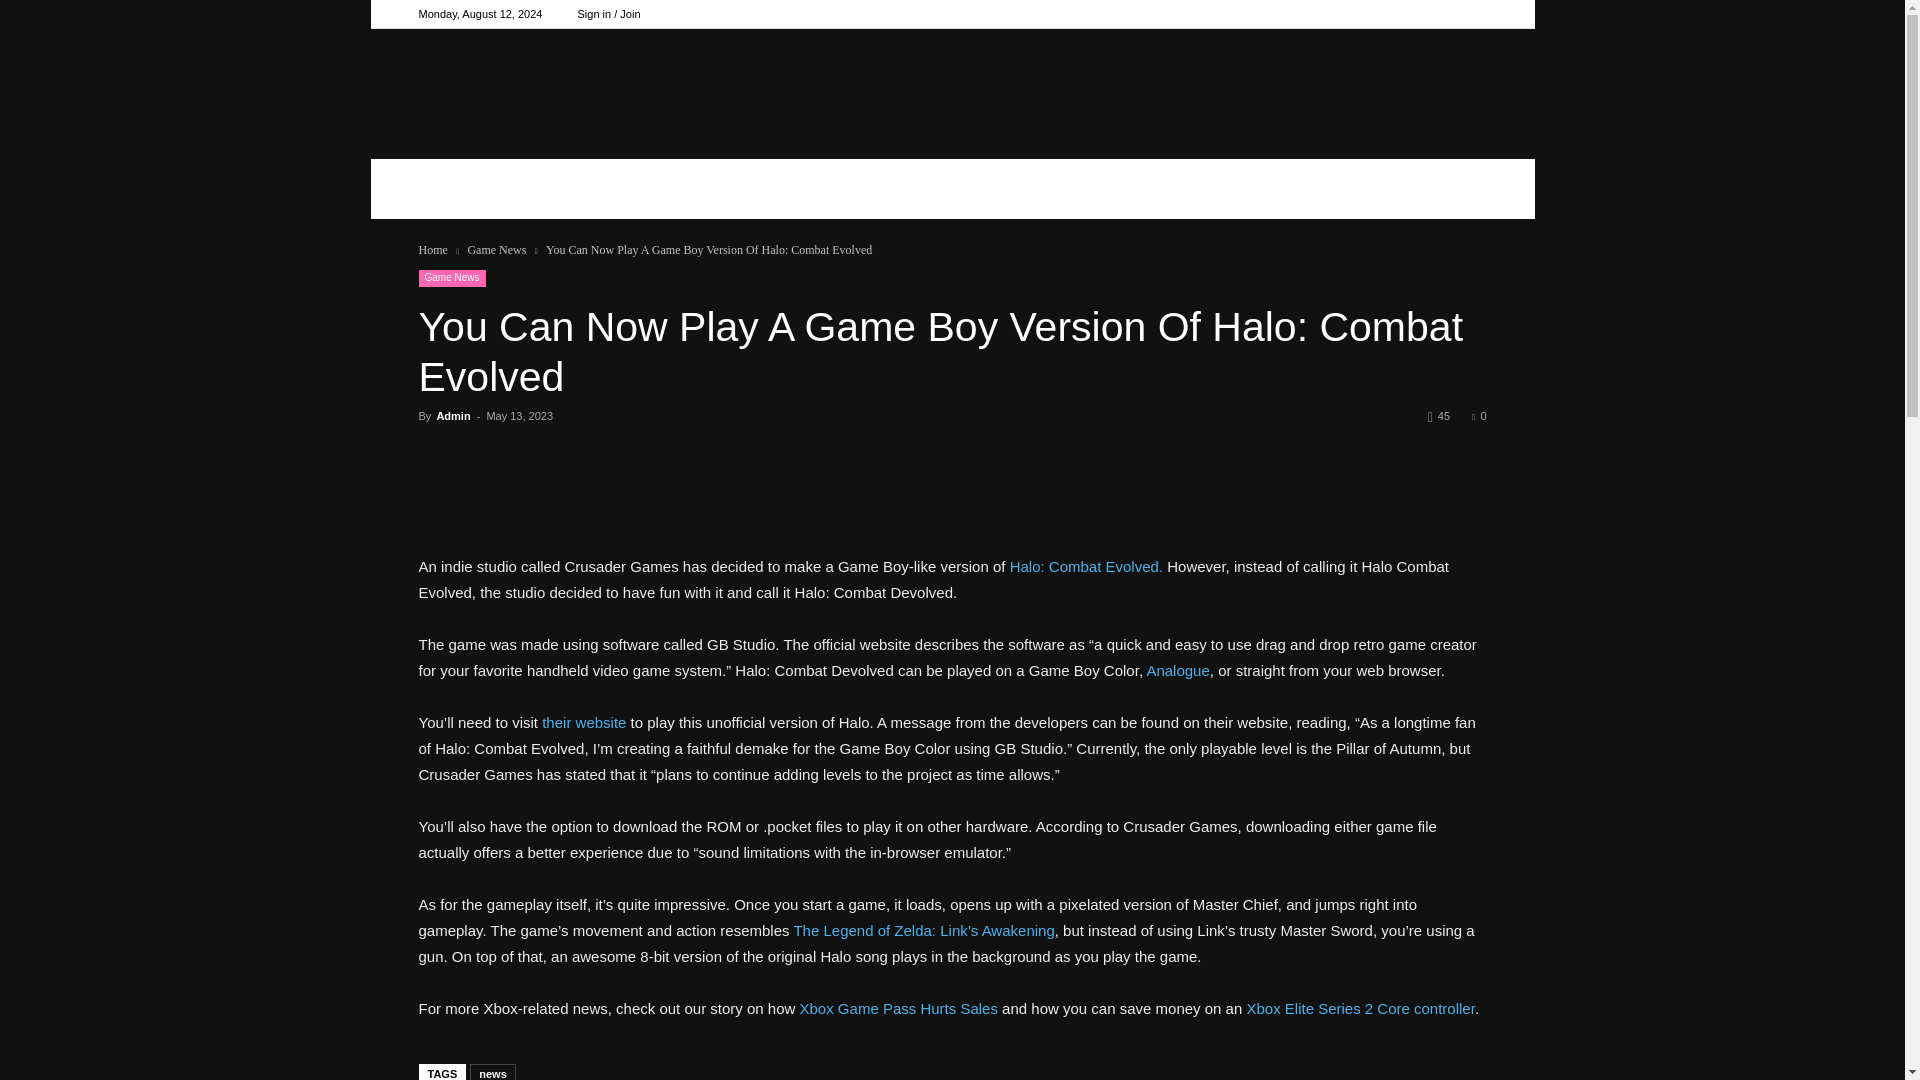  What do you see at coordinates (890, 188) in the screenshot?
I see `CONSOLES` at bounding box center [890, 188].